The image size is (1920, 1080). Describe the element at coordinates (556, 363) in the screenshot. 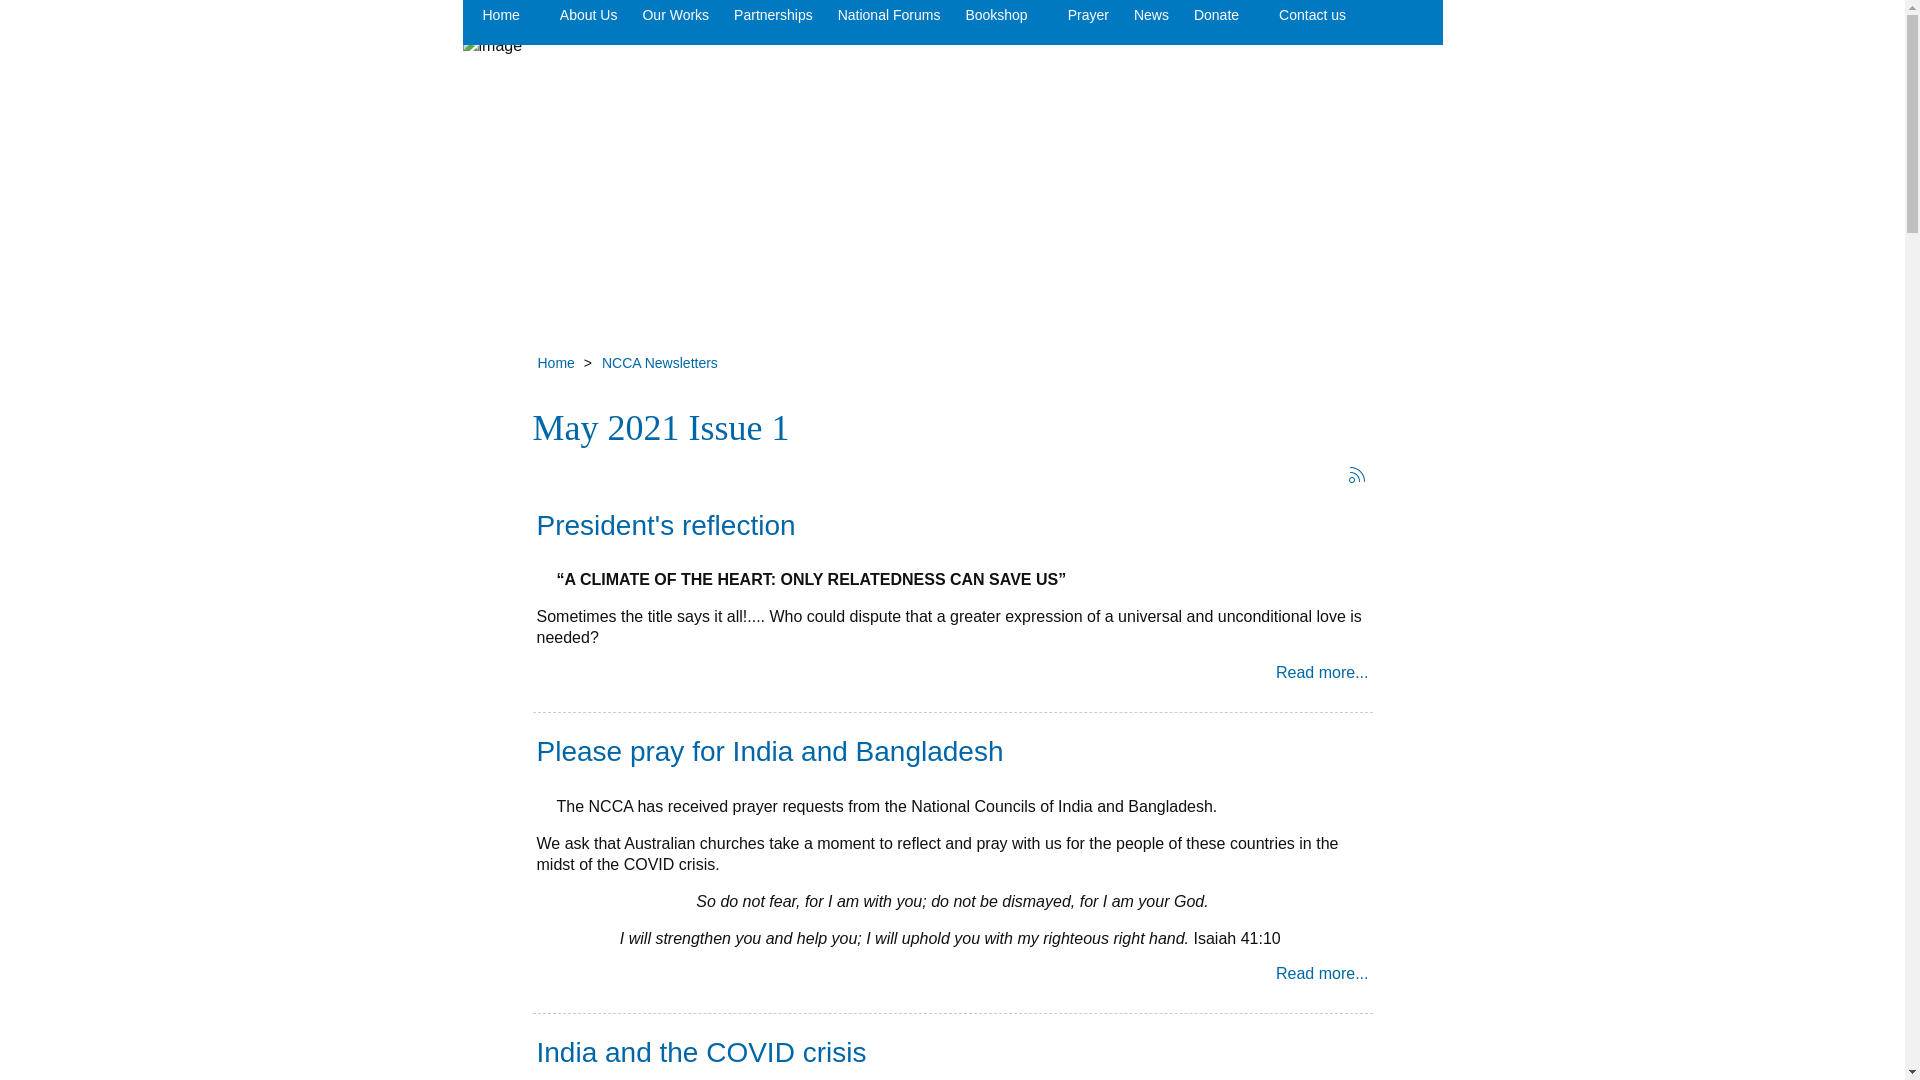

I see `Home` at that location.